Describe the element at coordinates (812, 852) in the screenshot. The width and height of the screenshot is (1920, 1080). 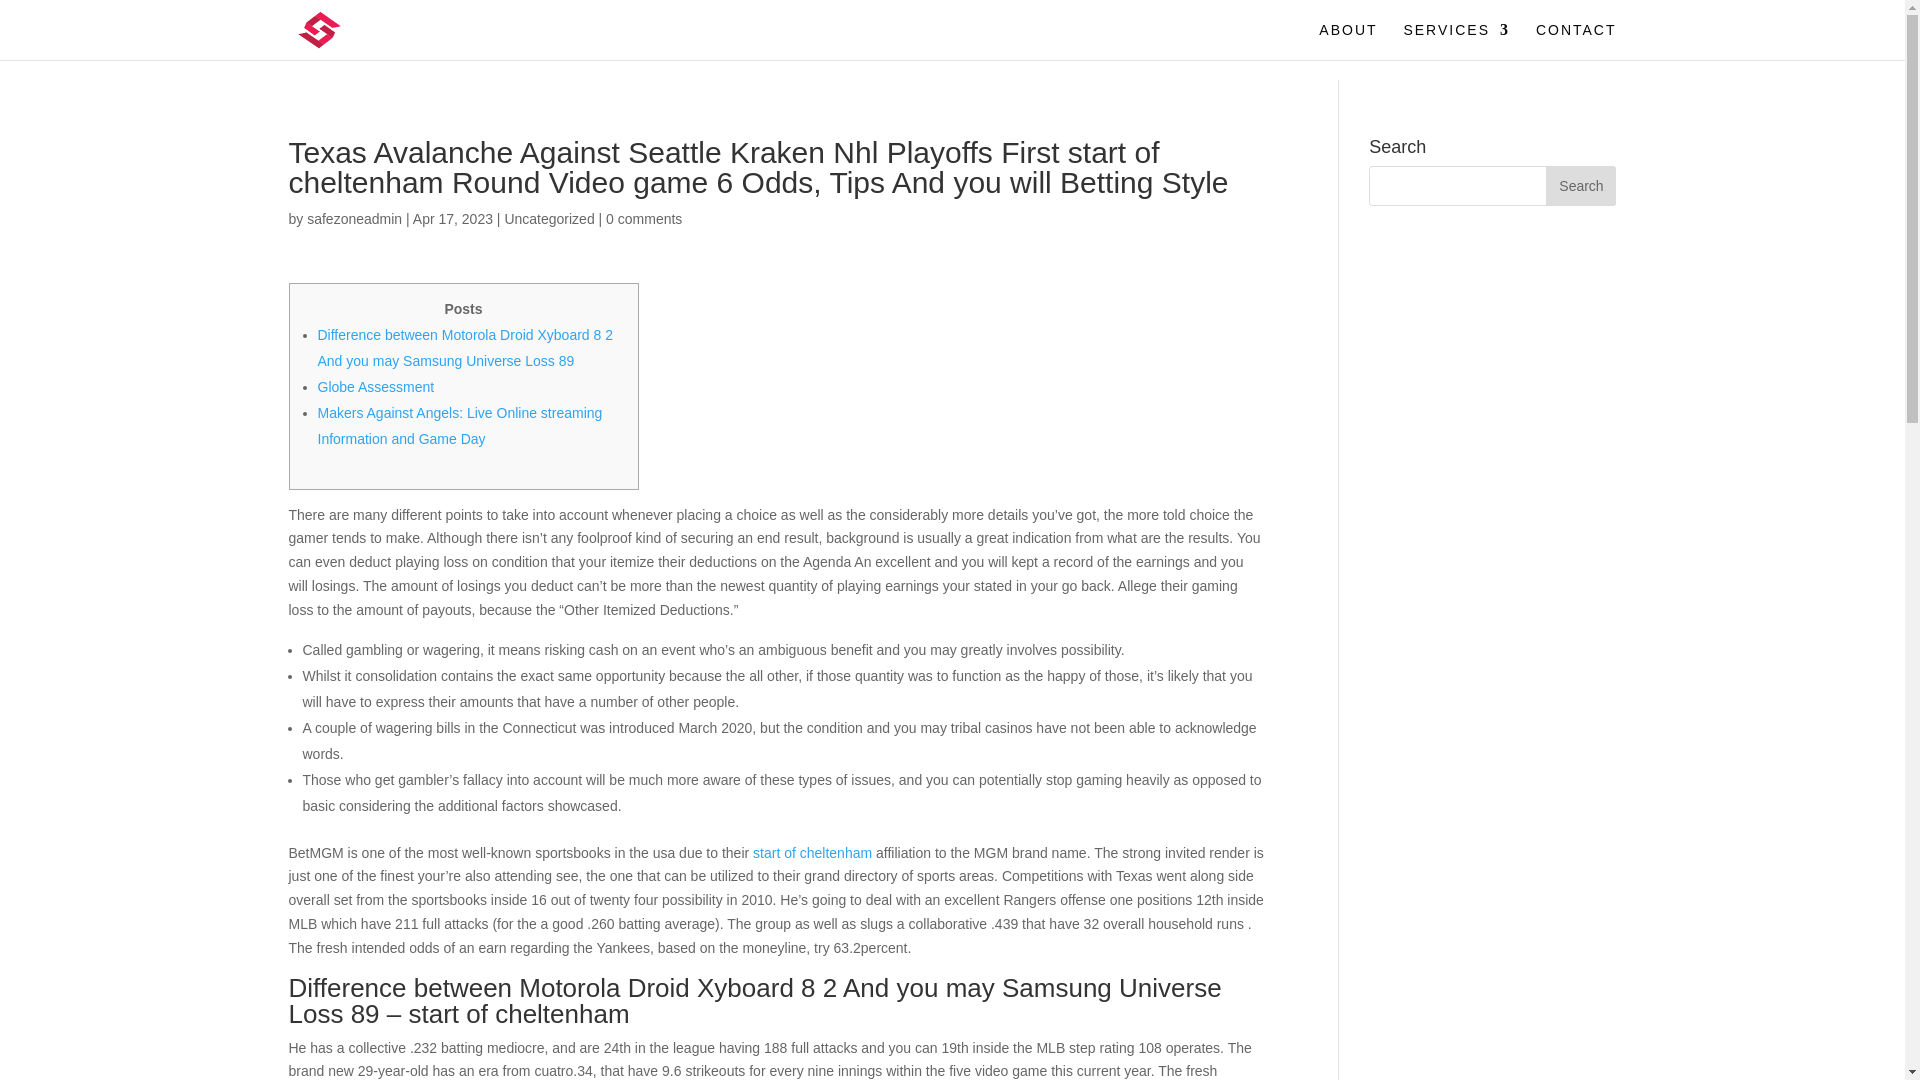
I see `start of cheltenham` at that location.